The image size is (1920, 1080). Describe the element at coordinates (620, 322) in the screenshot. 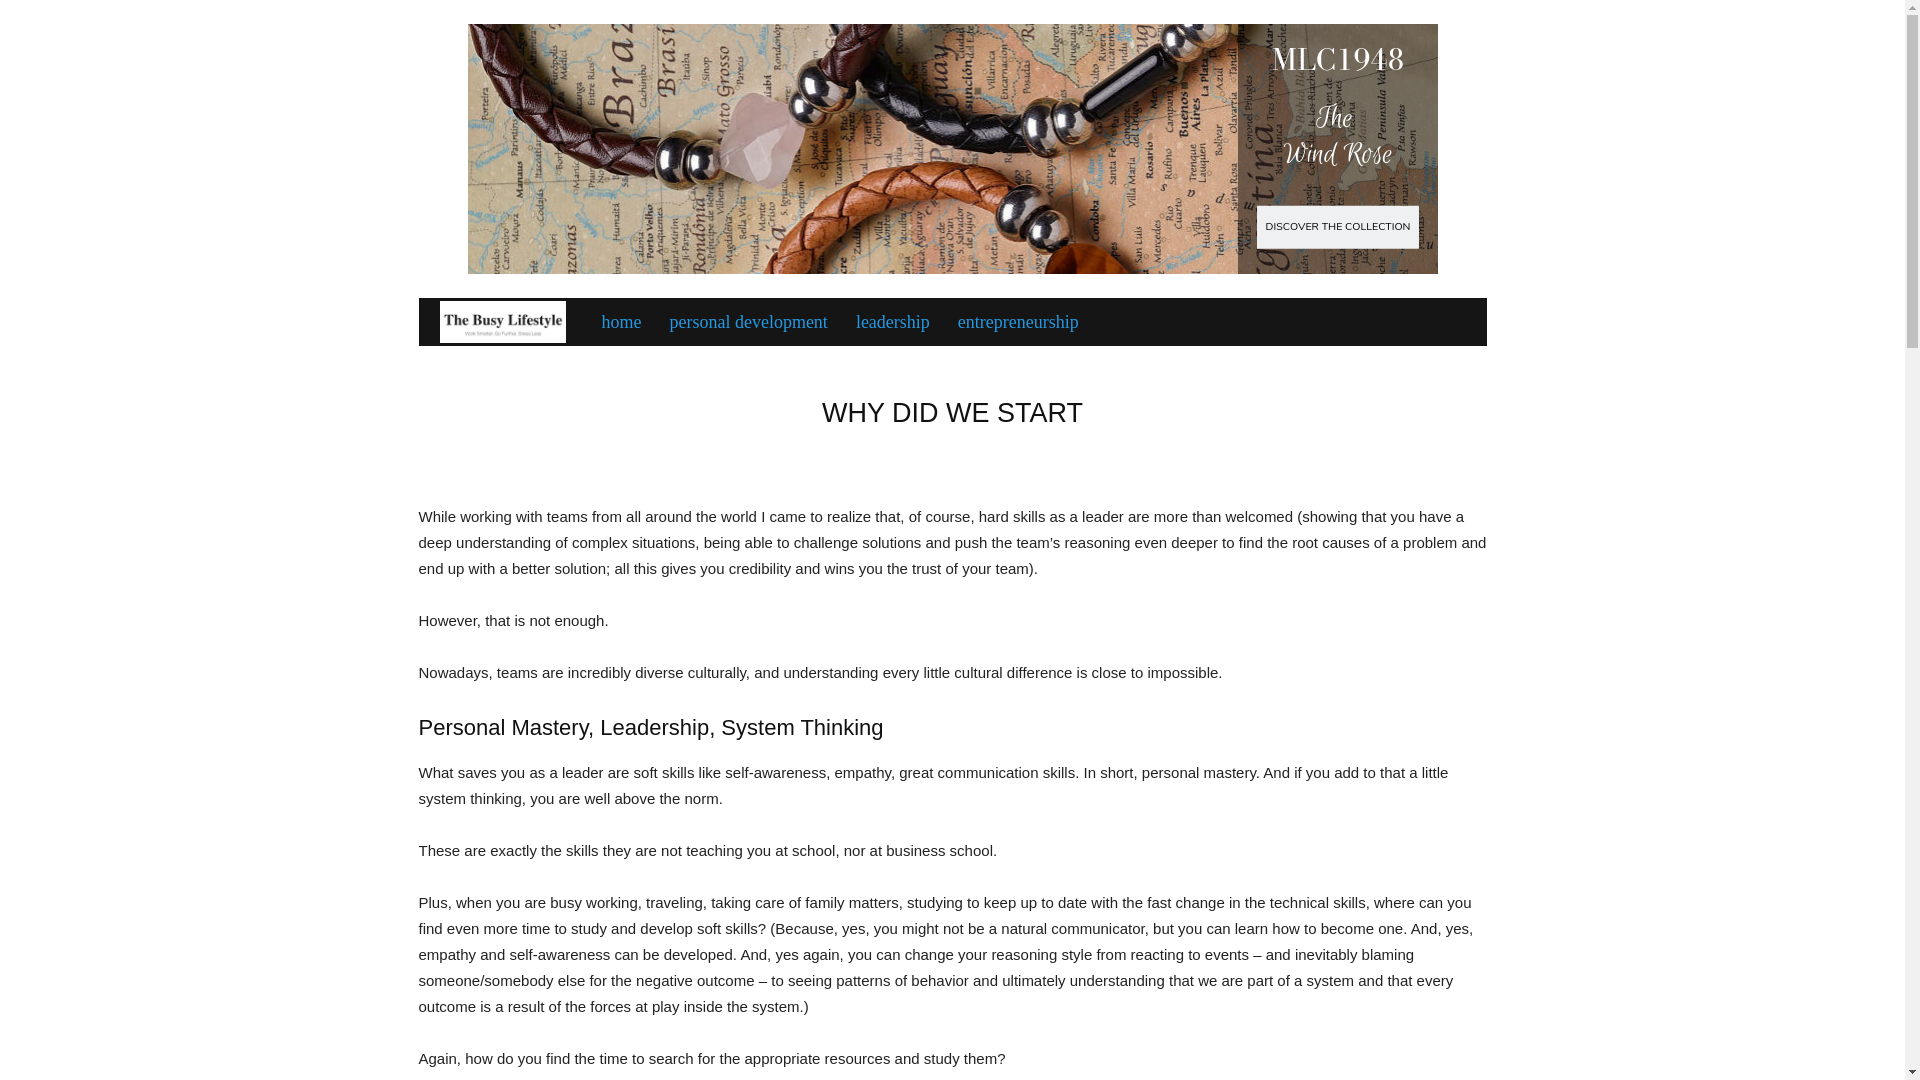

I see `home` at that location.